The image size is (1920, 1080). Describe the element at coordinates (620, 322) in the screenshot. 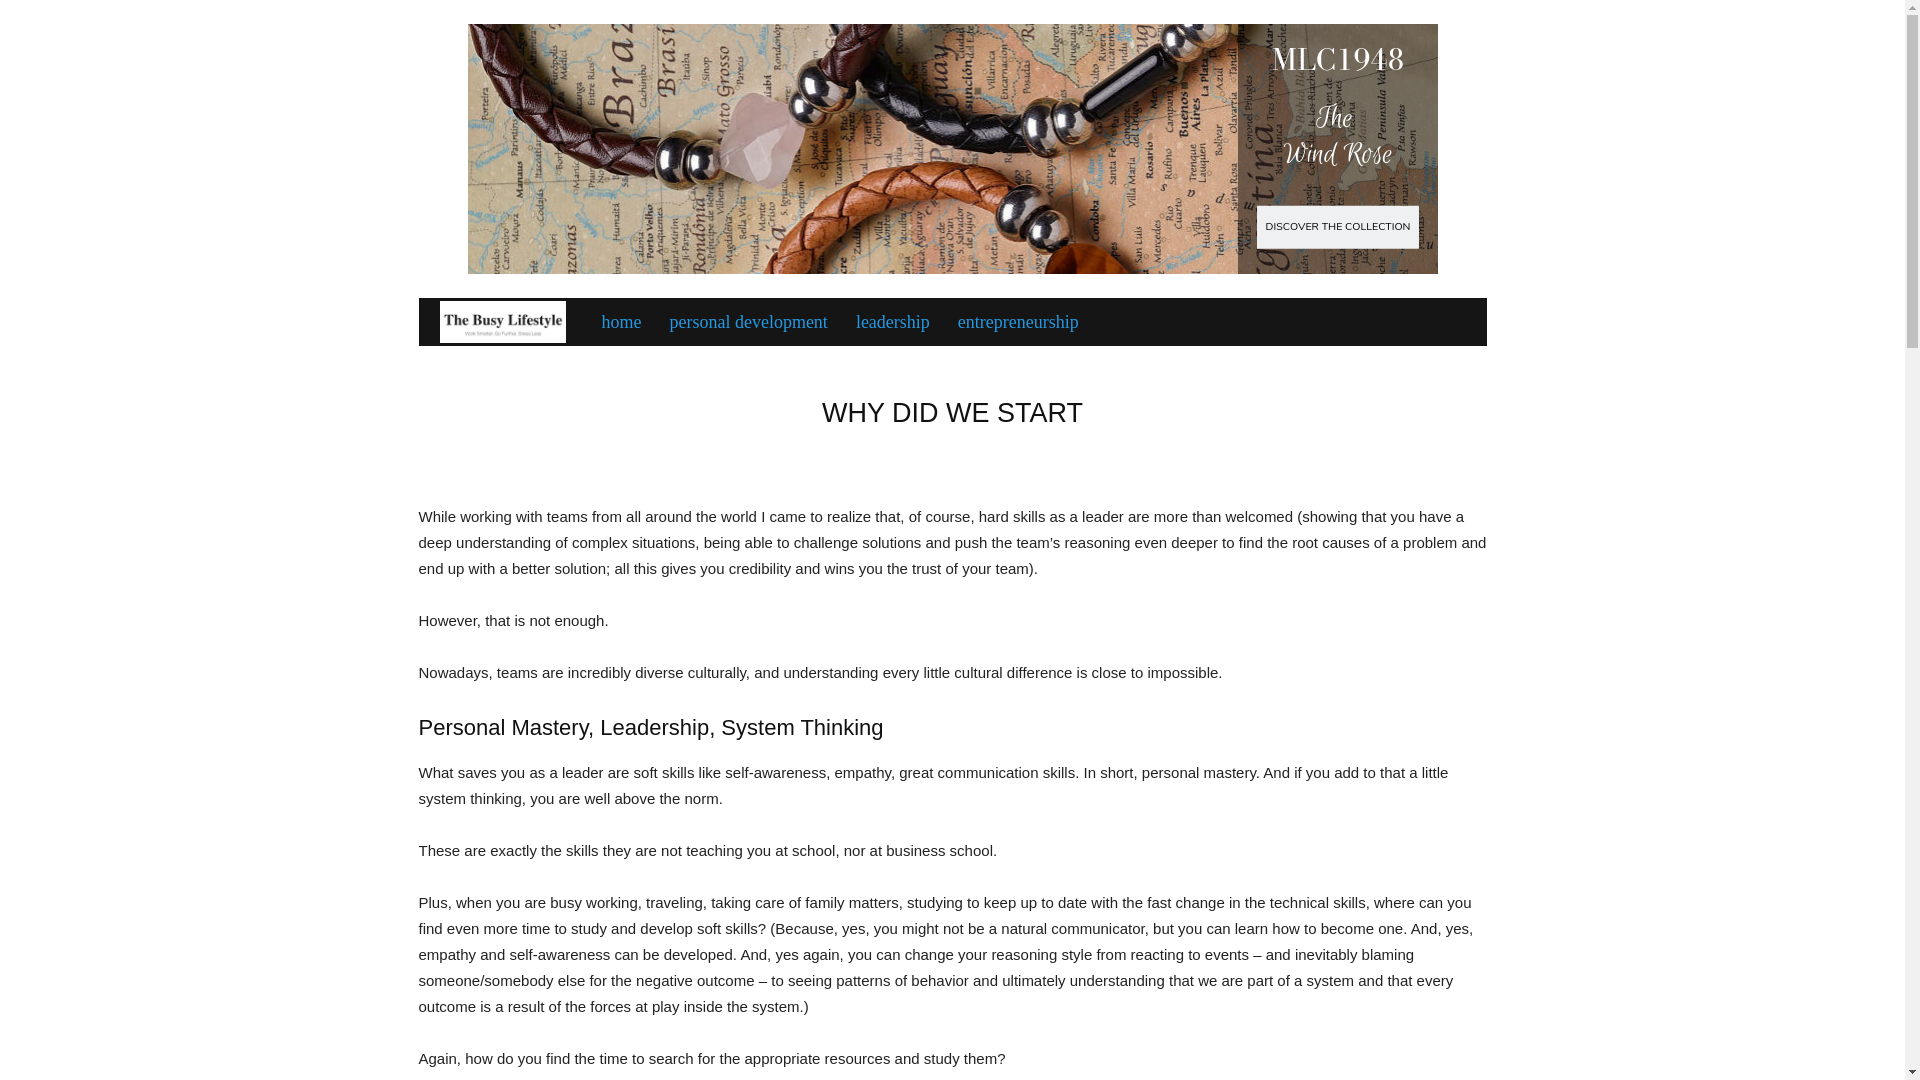

I see `home` at that location.